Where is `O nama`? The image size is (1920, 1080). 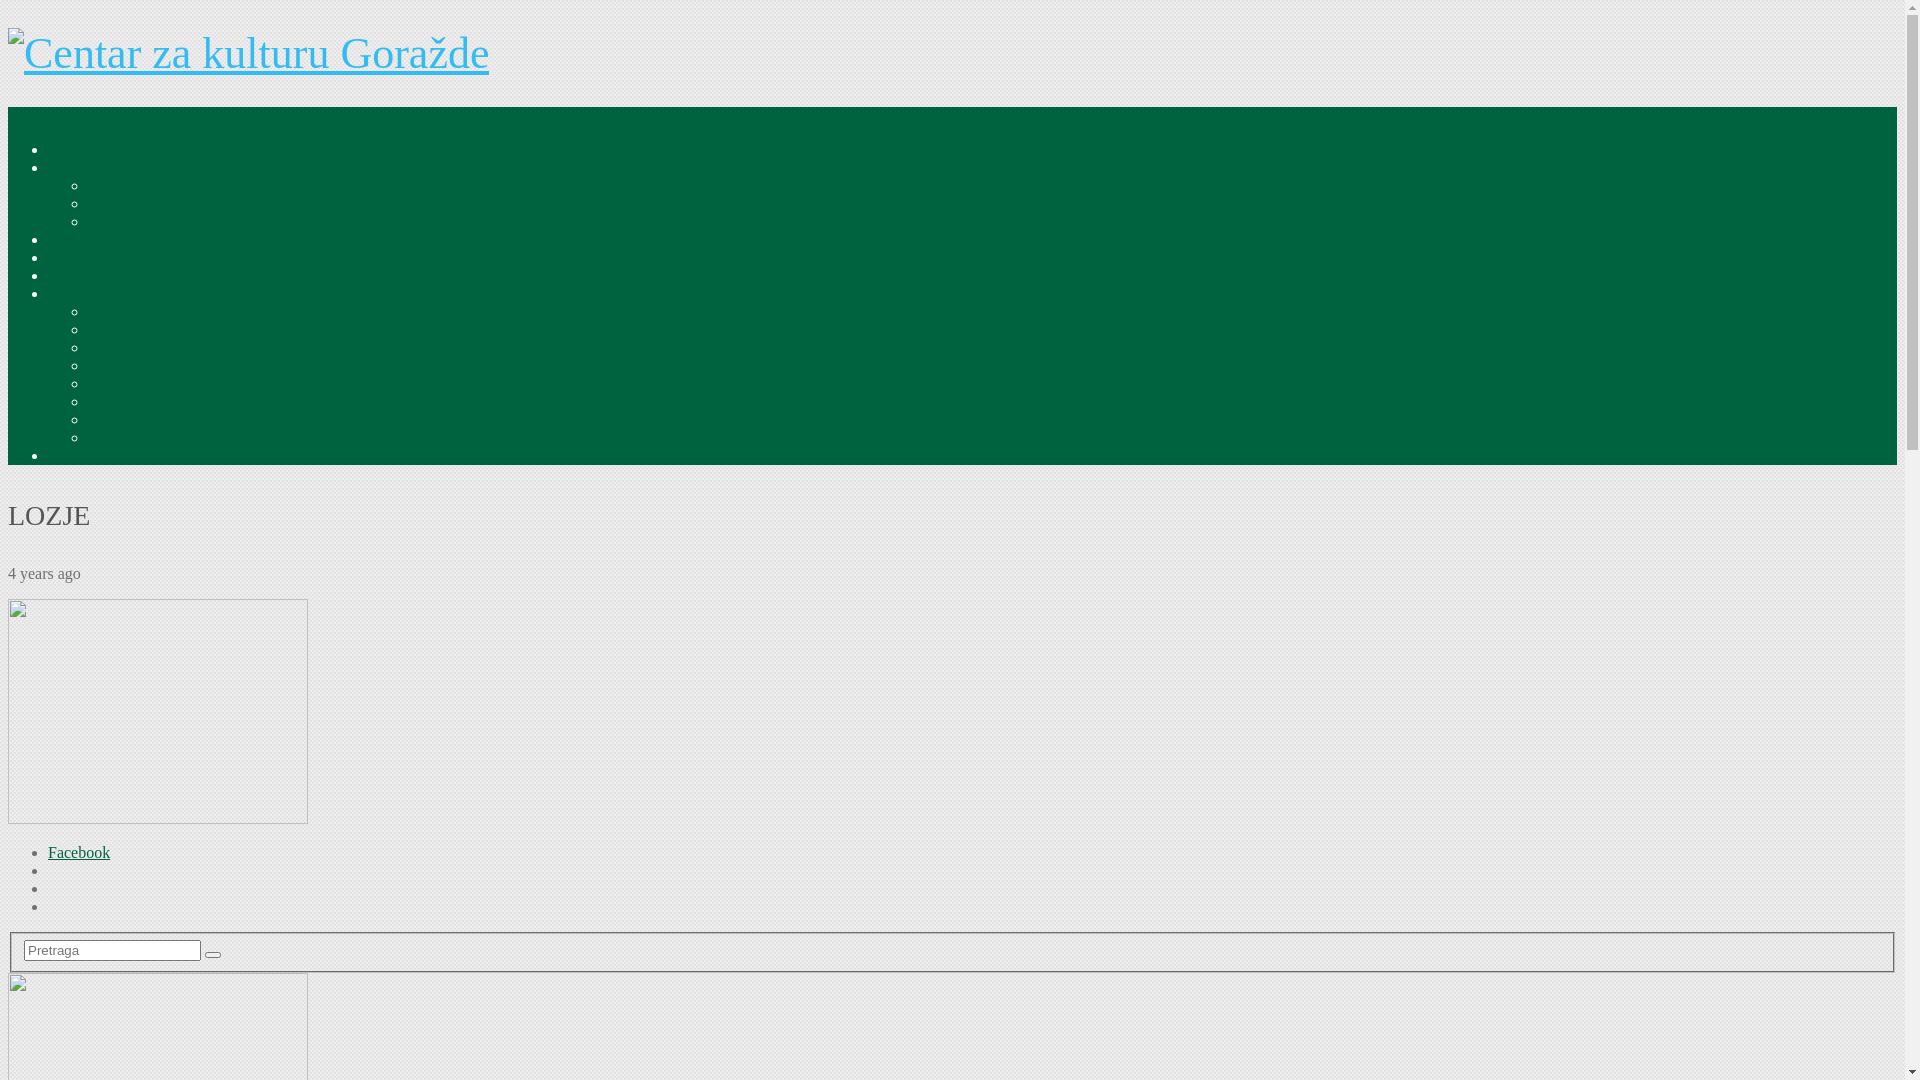 O nama is located at coordinates (113, 186).